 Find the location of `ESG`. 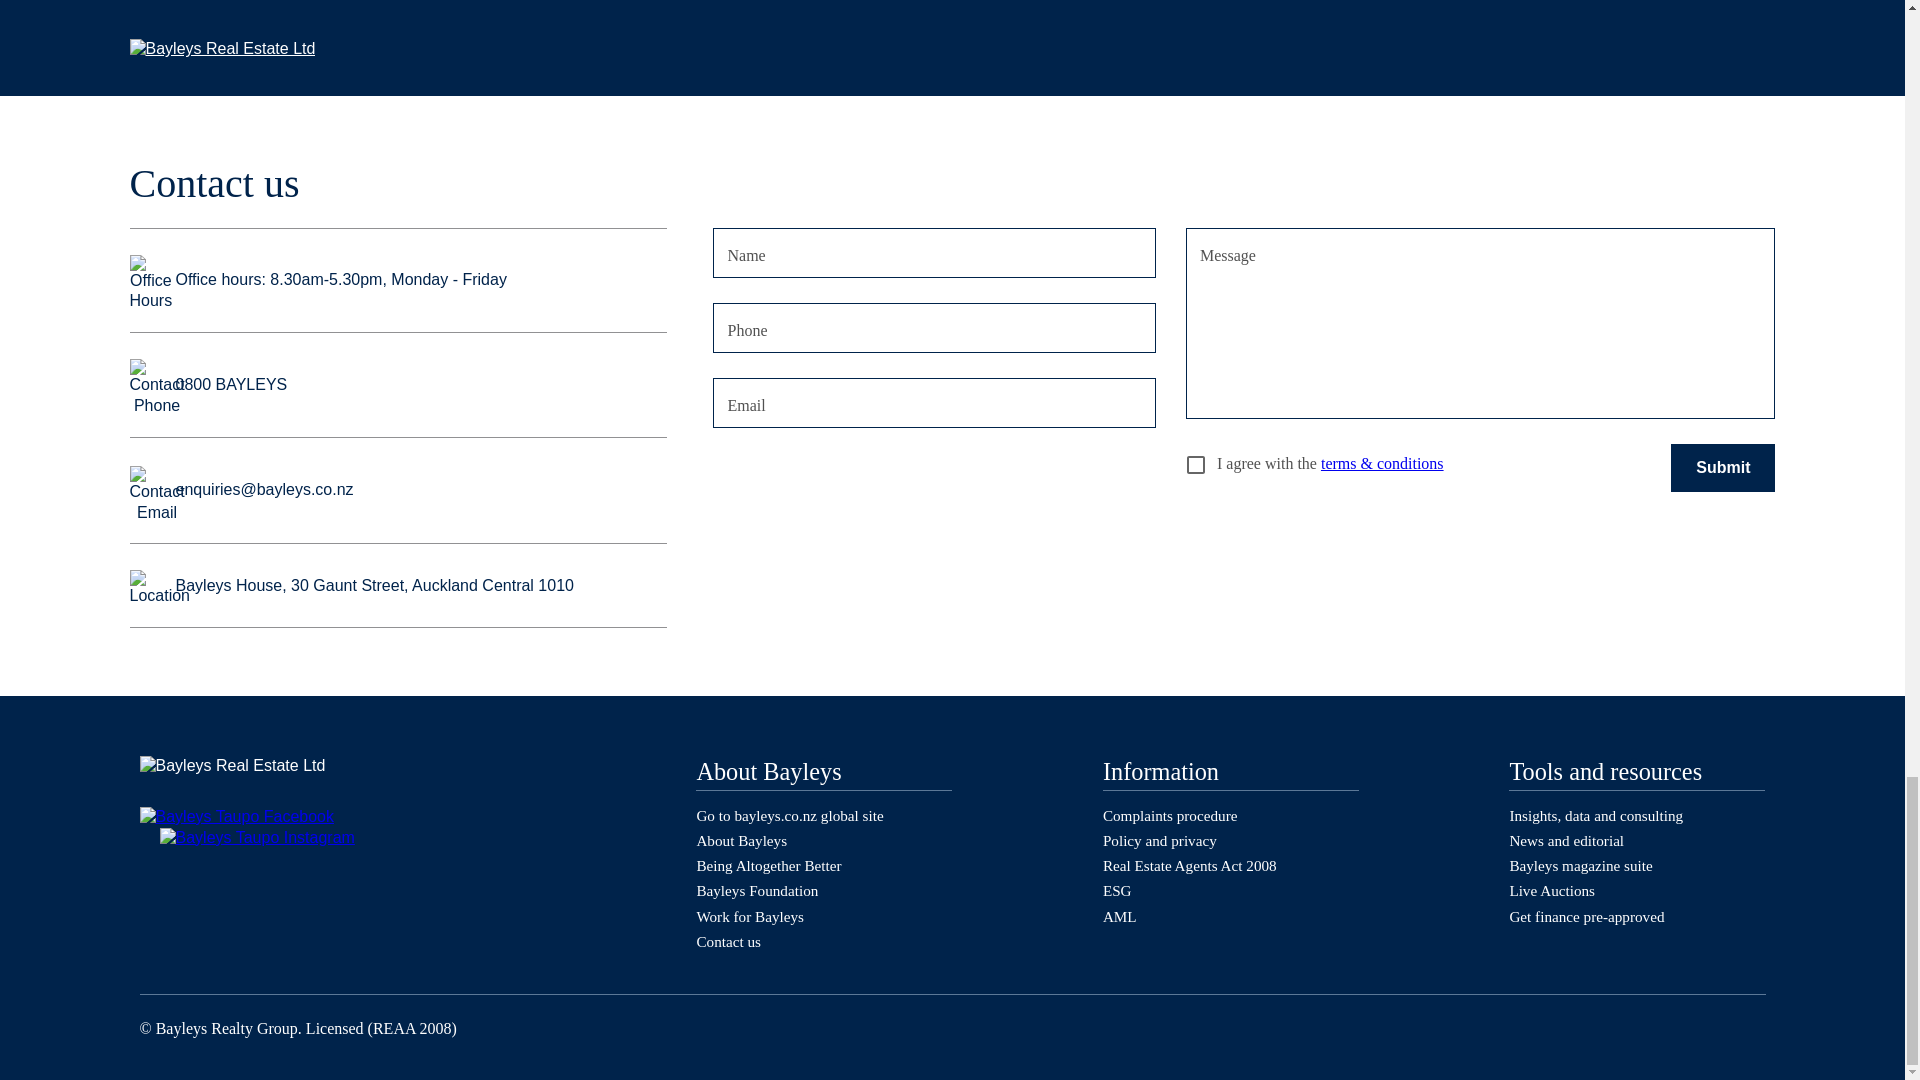

ESG is located at coordinates (1117, 890).